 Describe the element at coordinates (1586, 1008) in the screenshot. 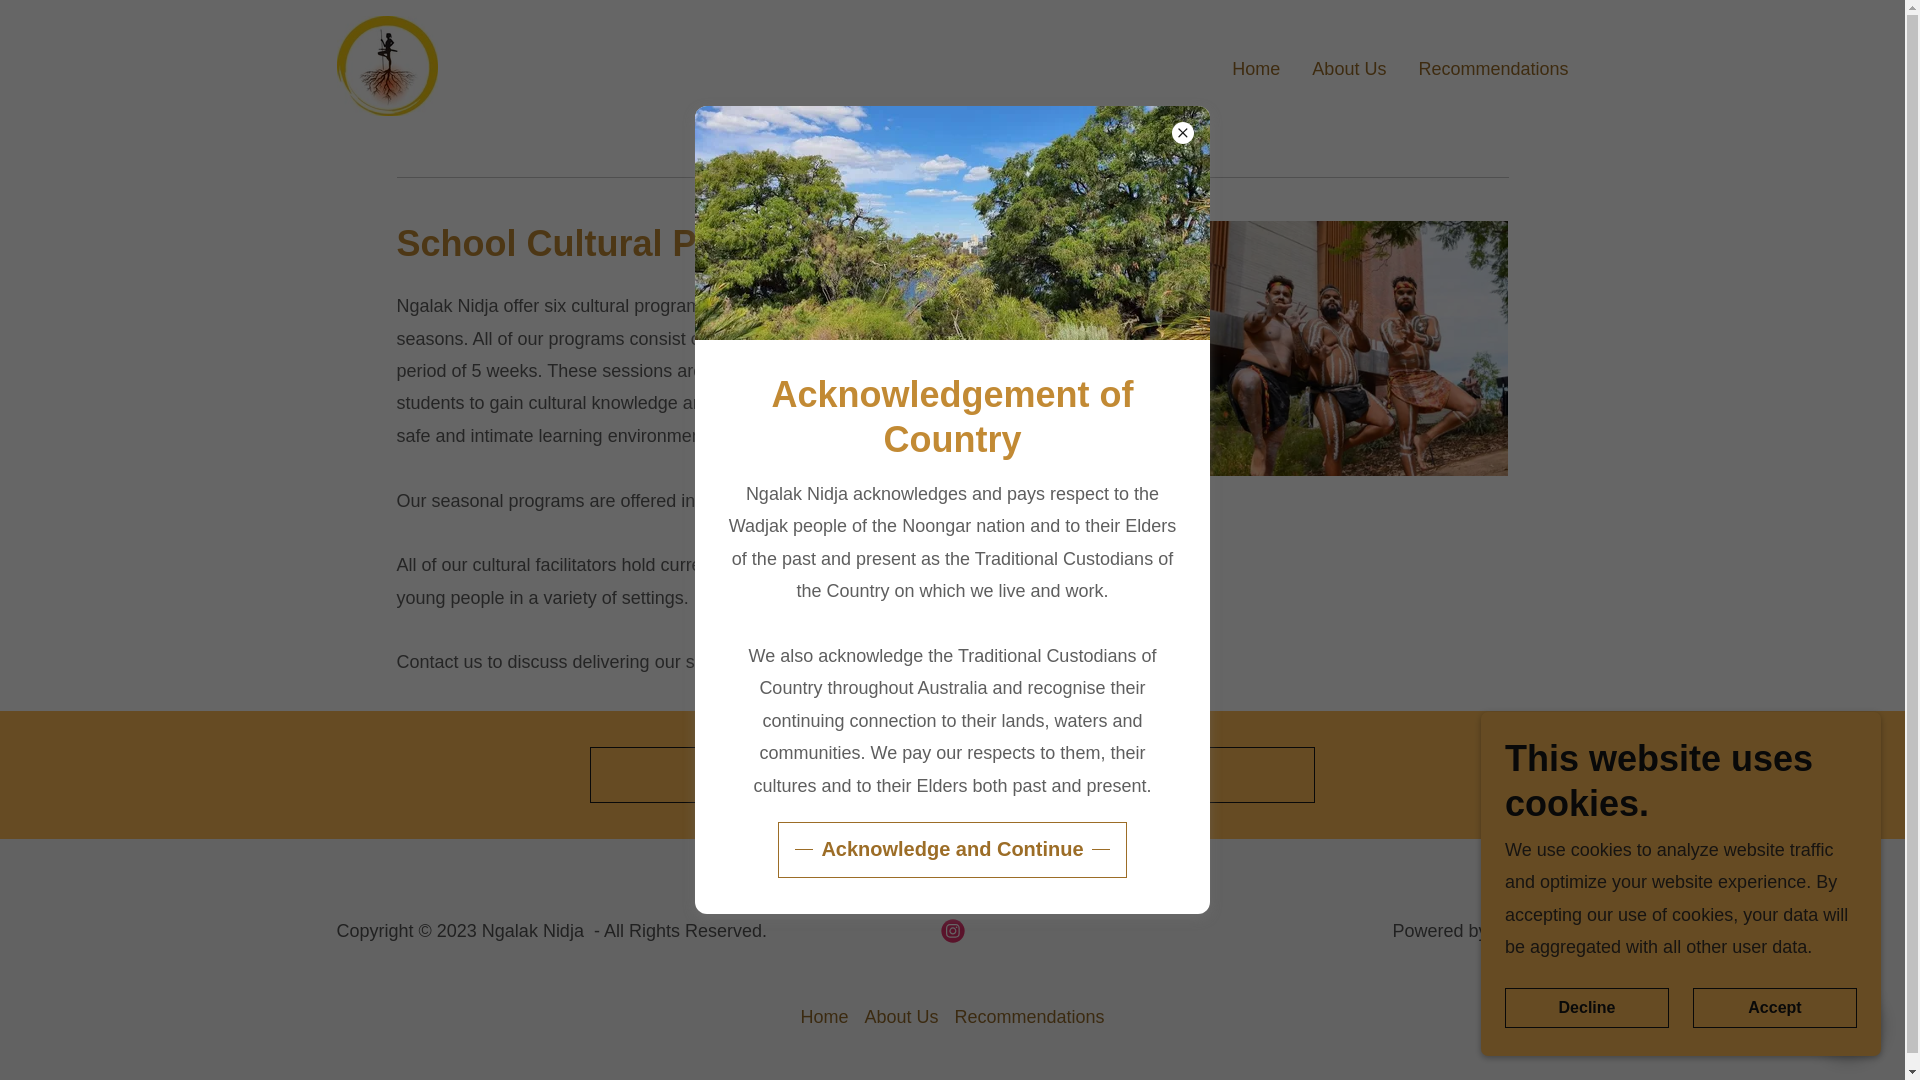

I see `Decline` at that location.